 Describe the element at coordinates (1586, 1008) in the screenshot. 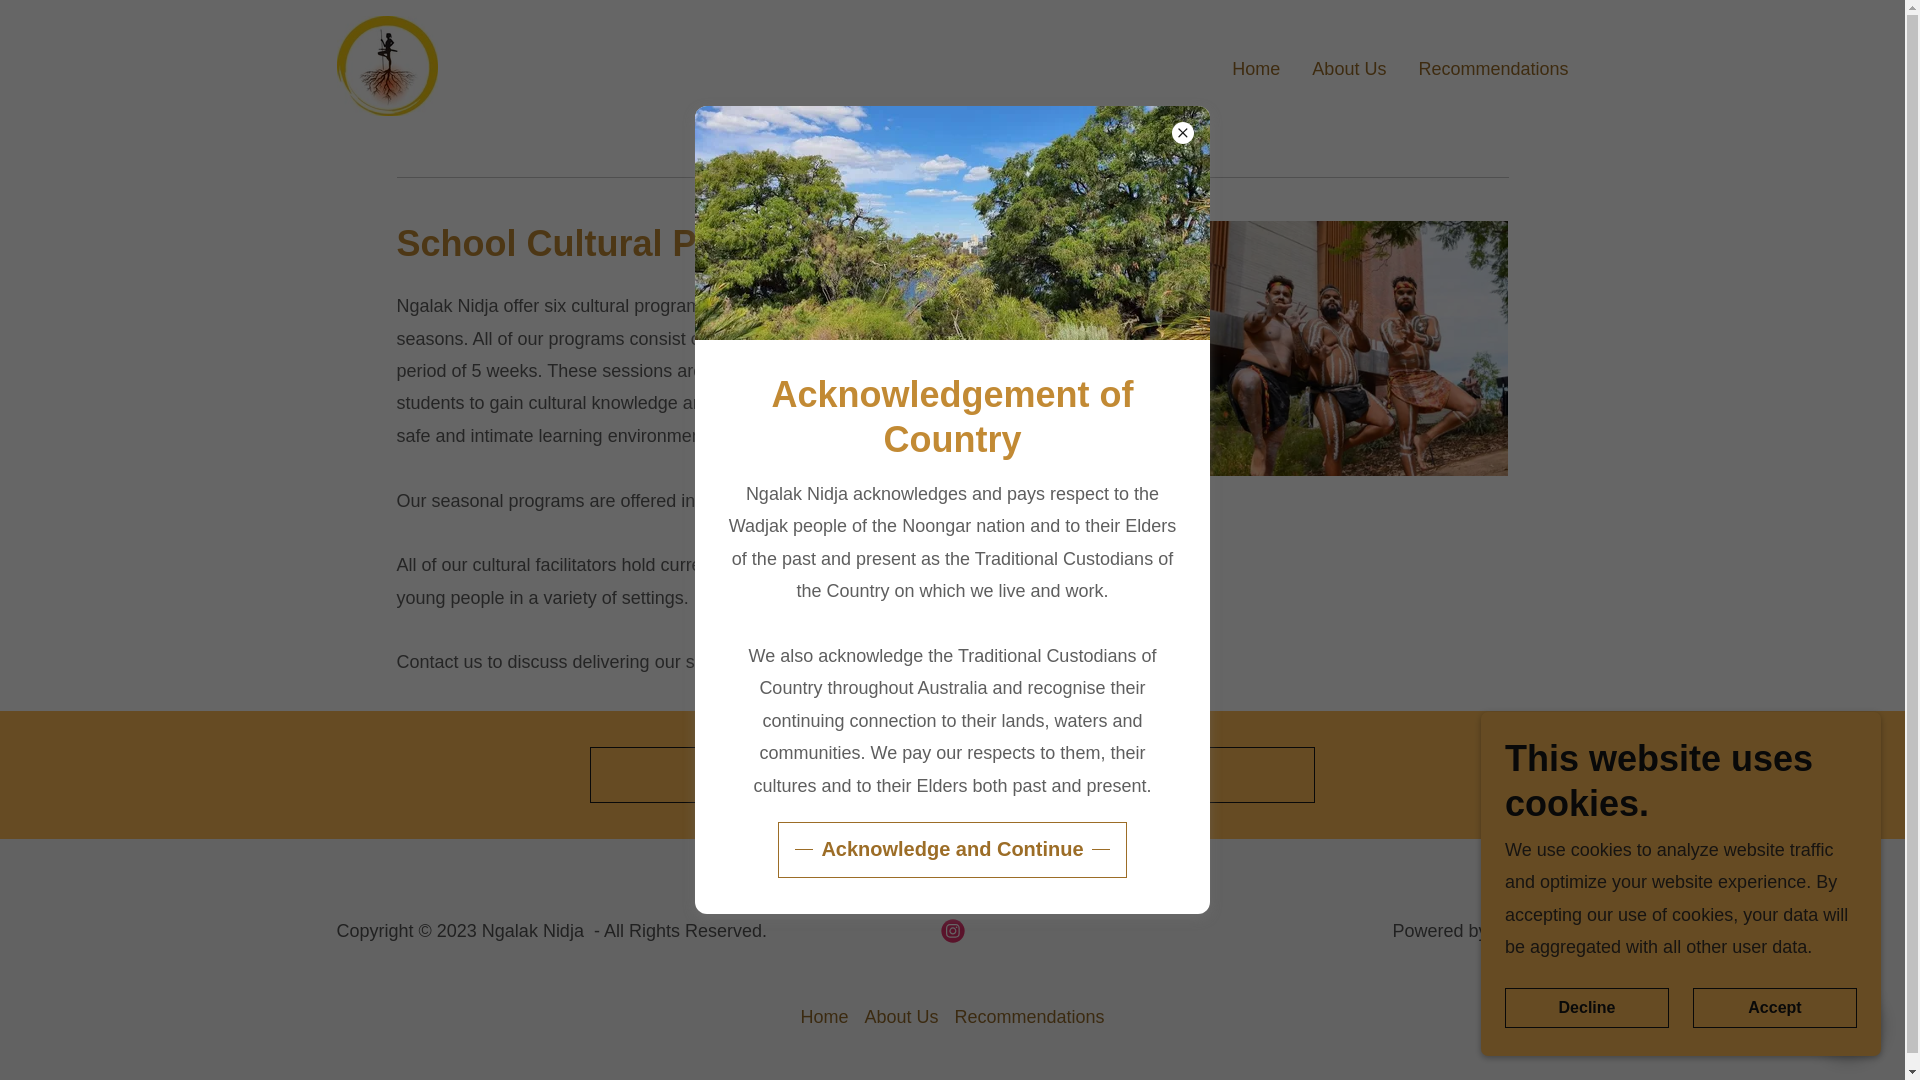

I see `Decline` at that location.